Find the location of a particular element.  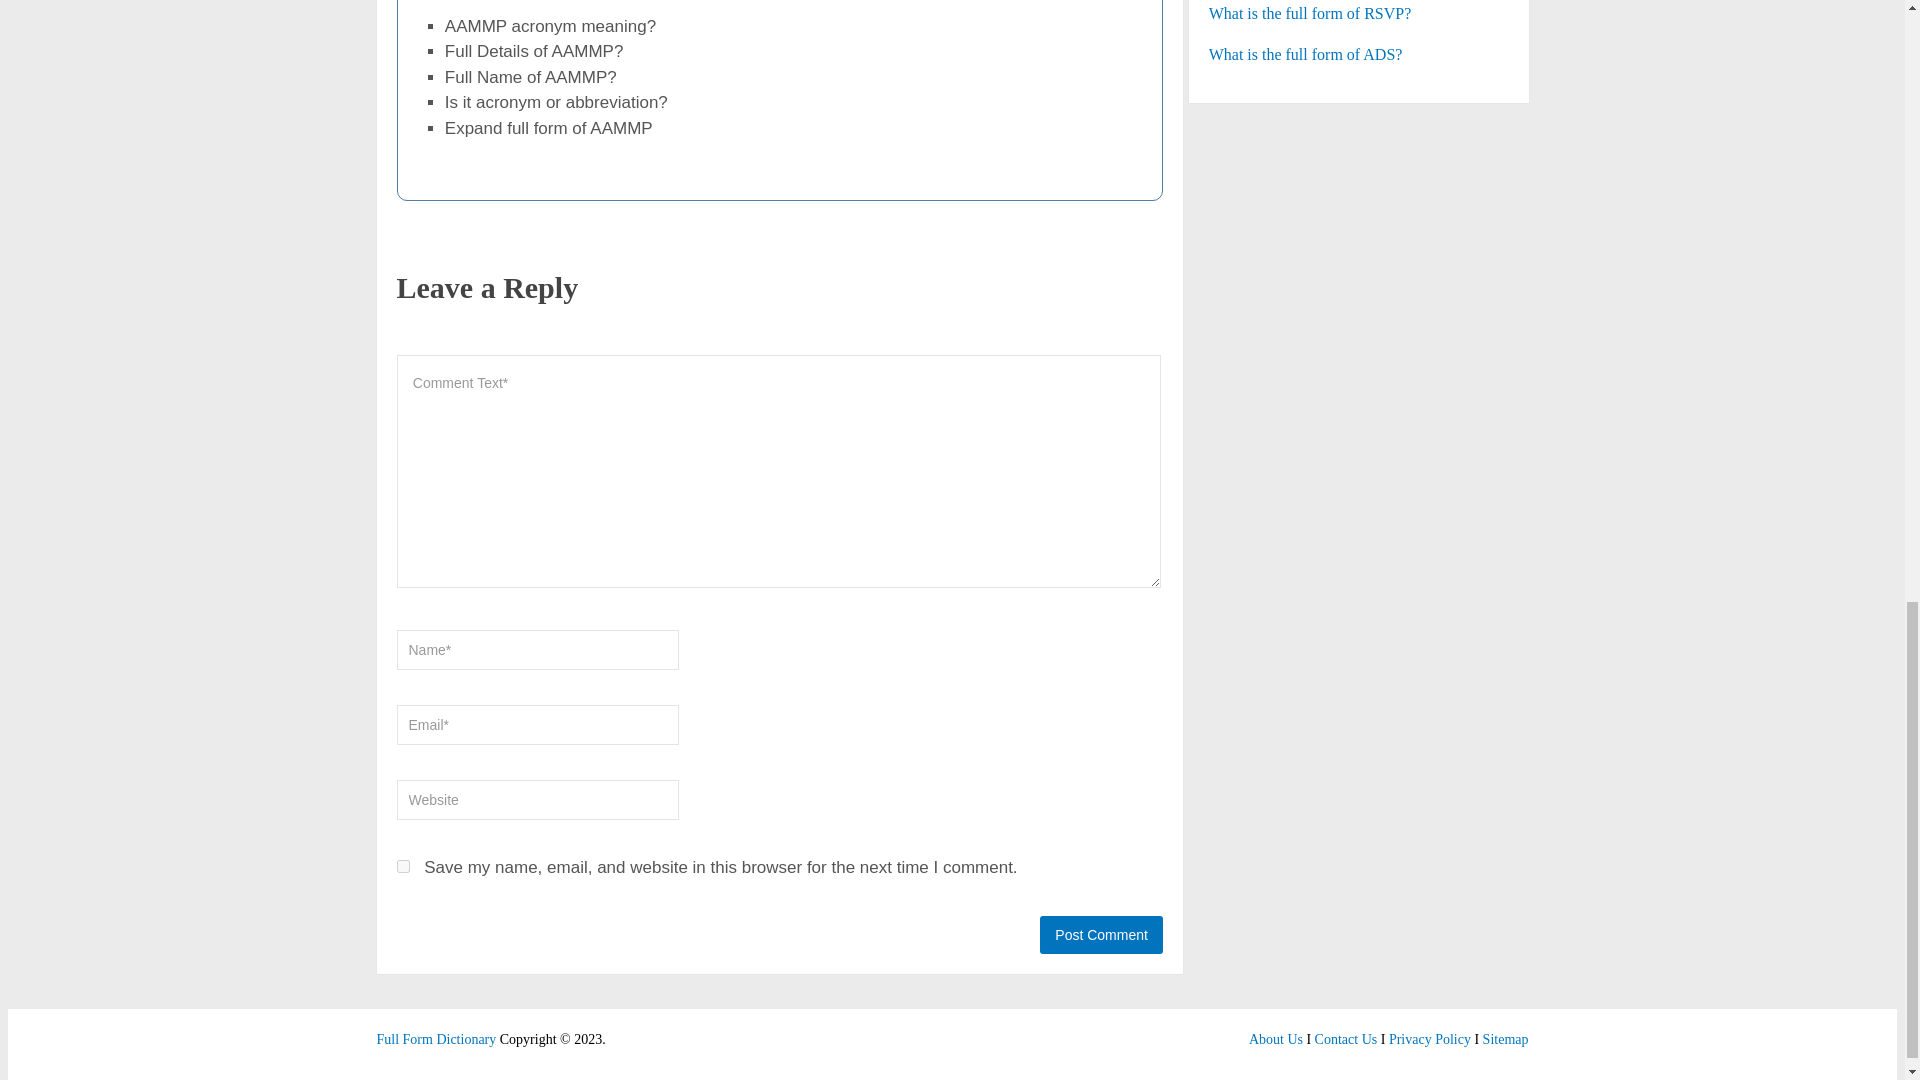

Full Form Dictionary is located at coordinates (436, 1039).